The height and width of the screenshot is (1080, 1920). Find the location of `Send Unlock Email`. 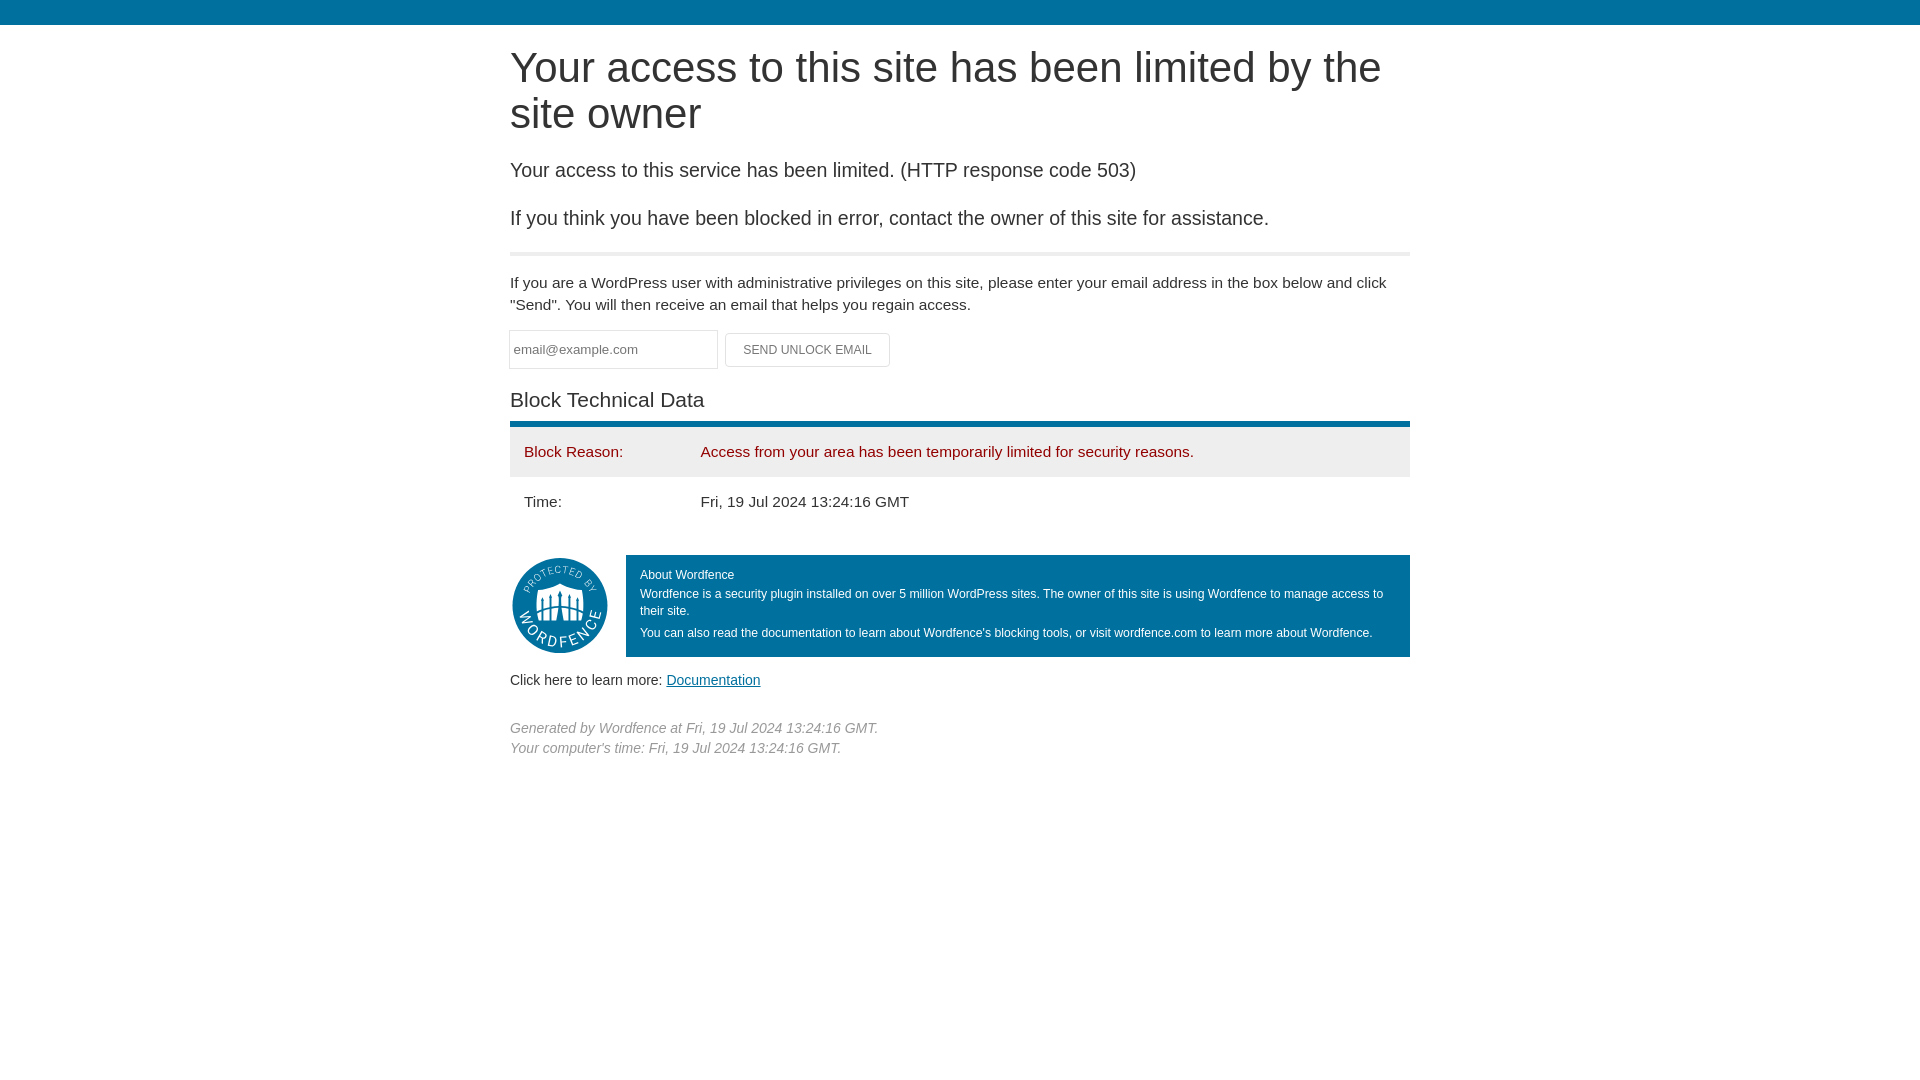

Send Unlock Email is located at coordinates (808, 350).